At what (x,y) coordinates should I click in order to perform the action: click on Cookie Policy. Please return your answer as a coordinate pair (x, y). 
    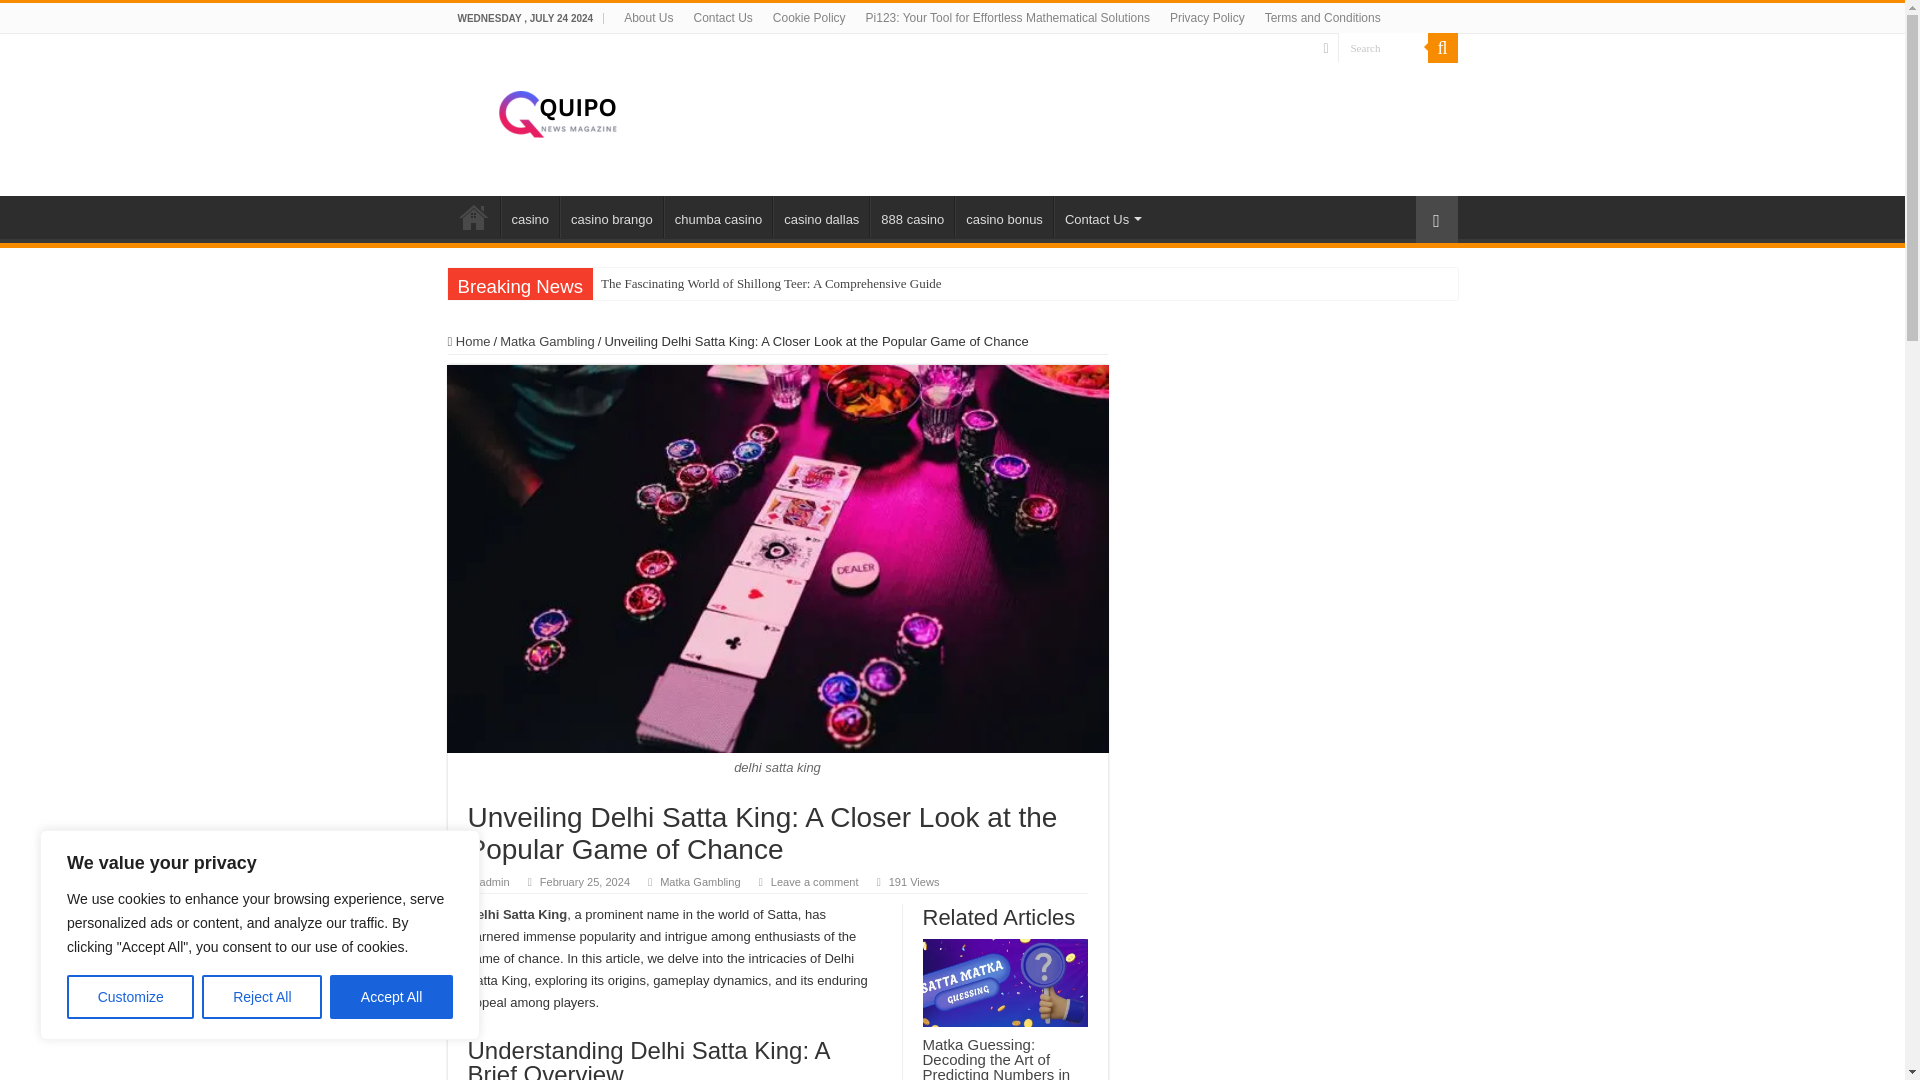
    Looking at the image, I should click on (809, 18).